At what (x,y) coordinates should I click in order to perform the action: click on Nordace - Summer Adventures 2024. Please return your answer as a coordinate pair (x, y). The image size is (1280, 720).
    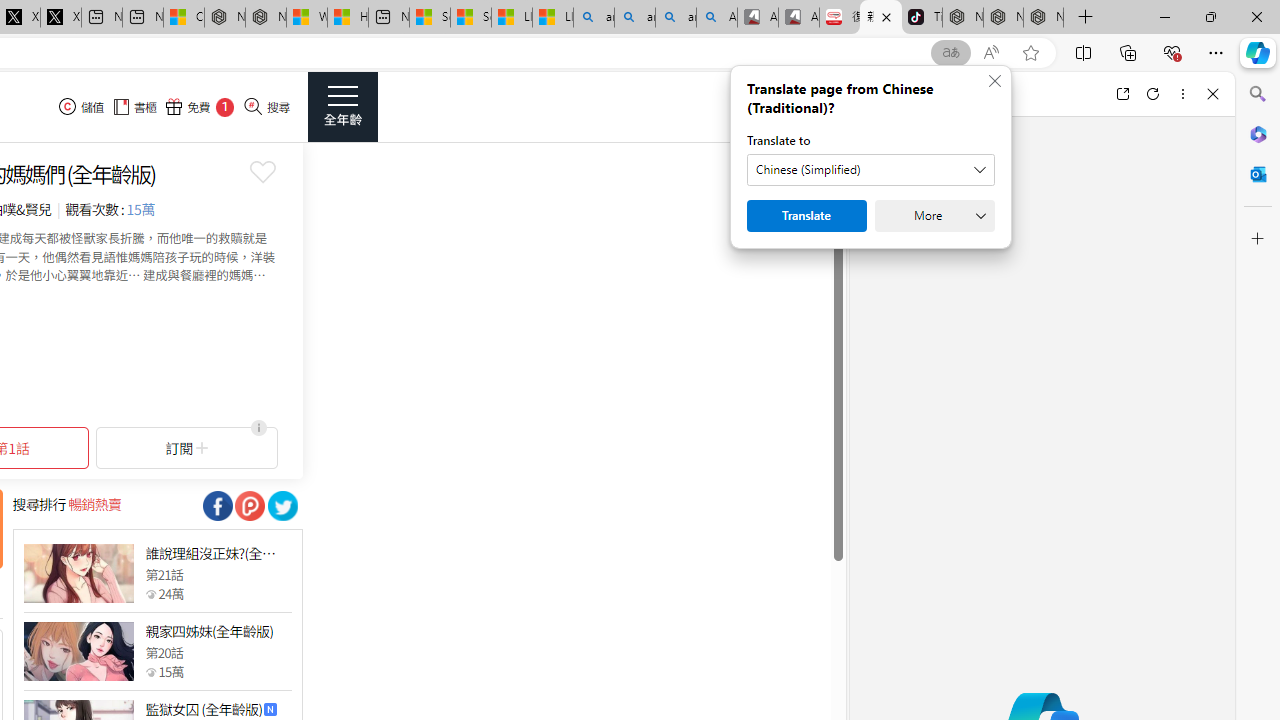
    Looking at the image, I should click on (265, 18).